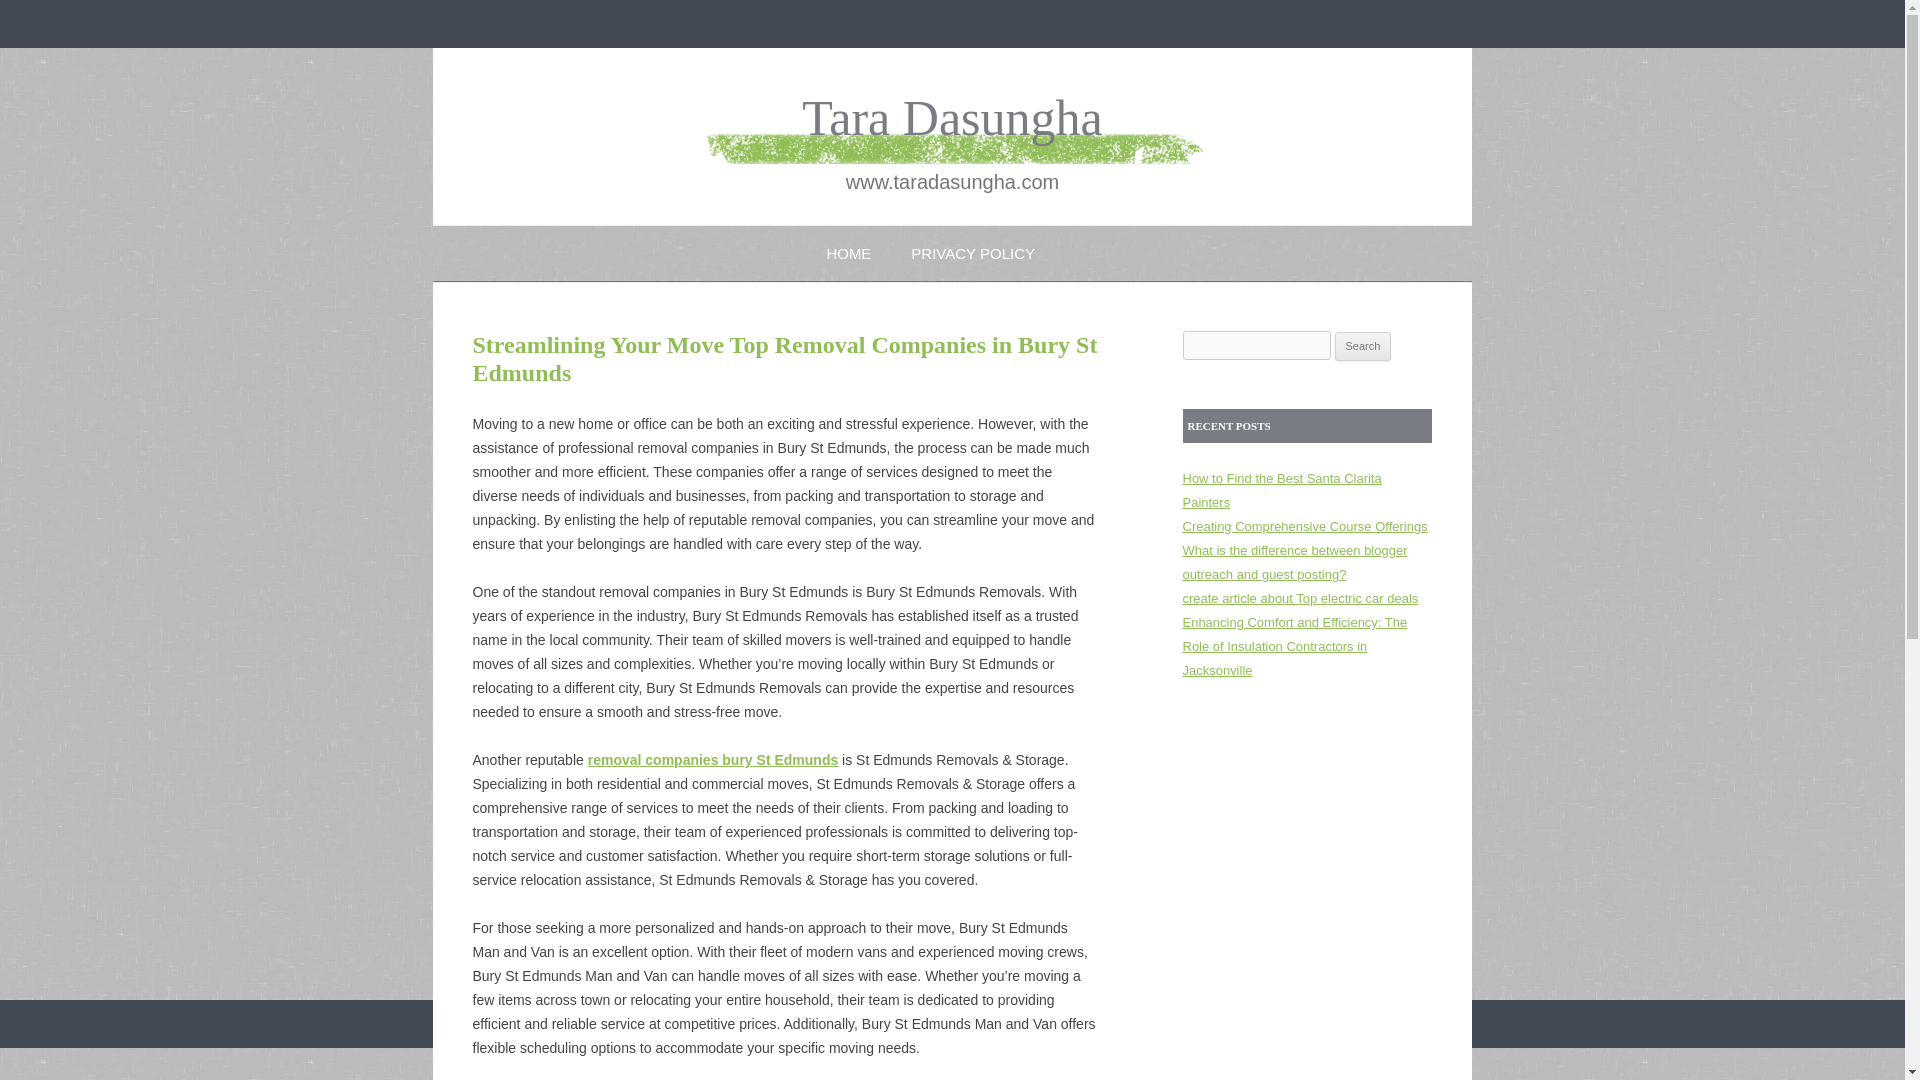 Image resolution: width=1920 pixels, height=1080 pixels. Describe the element at coordinates (1304, 526) in the screenshot. I see `Creating Comprehensive Course Offerings` at that location.